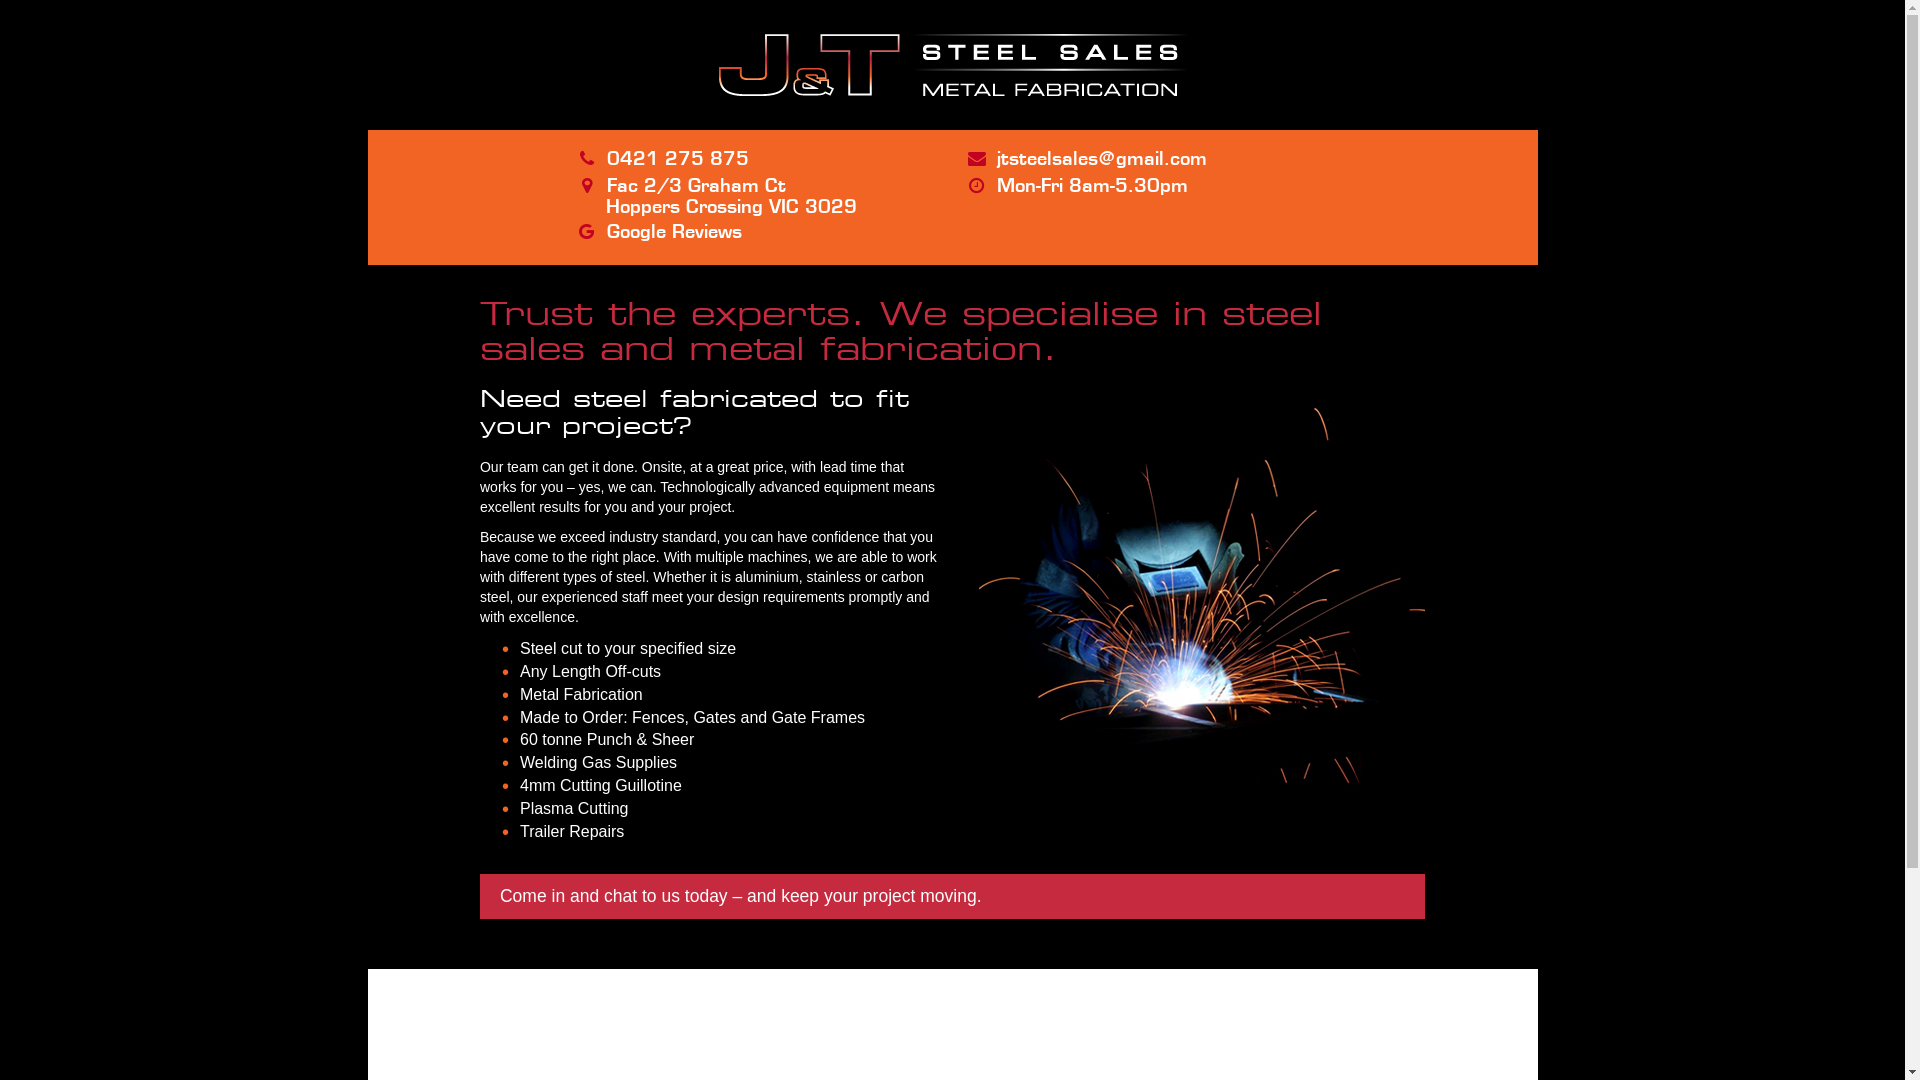 The width and height of the screenshot is (1920, 1080). Describe the element at coordinates (674, 231) in the screenshot. I see `Google Reviews` at that location.